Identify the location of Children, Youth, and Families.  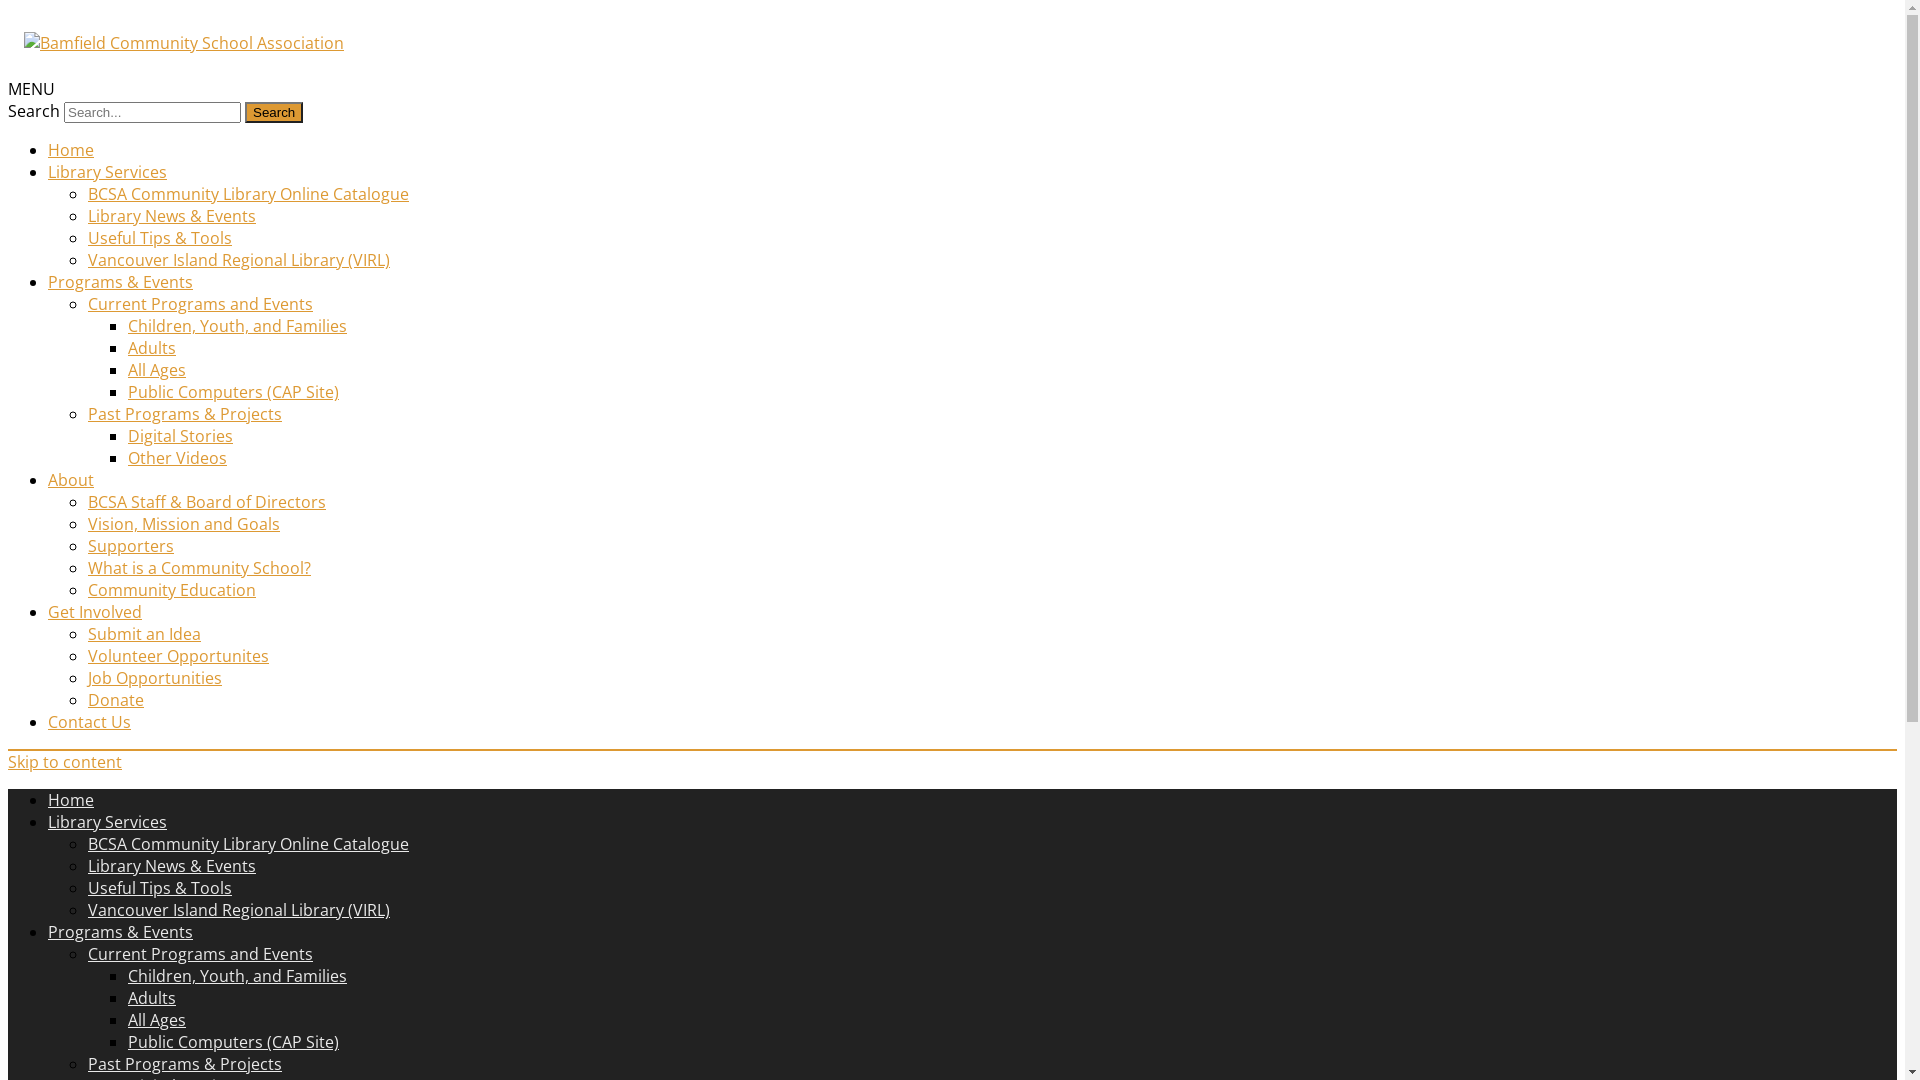
(238, 976).